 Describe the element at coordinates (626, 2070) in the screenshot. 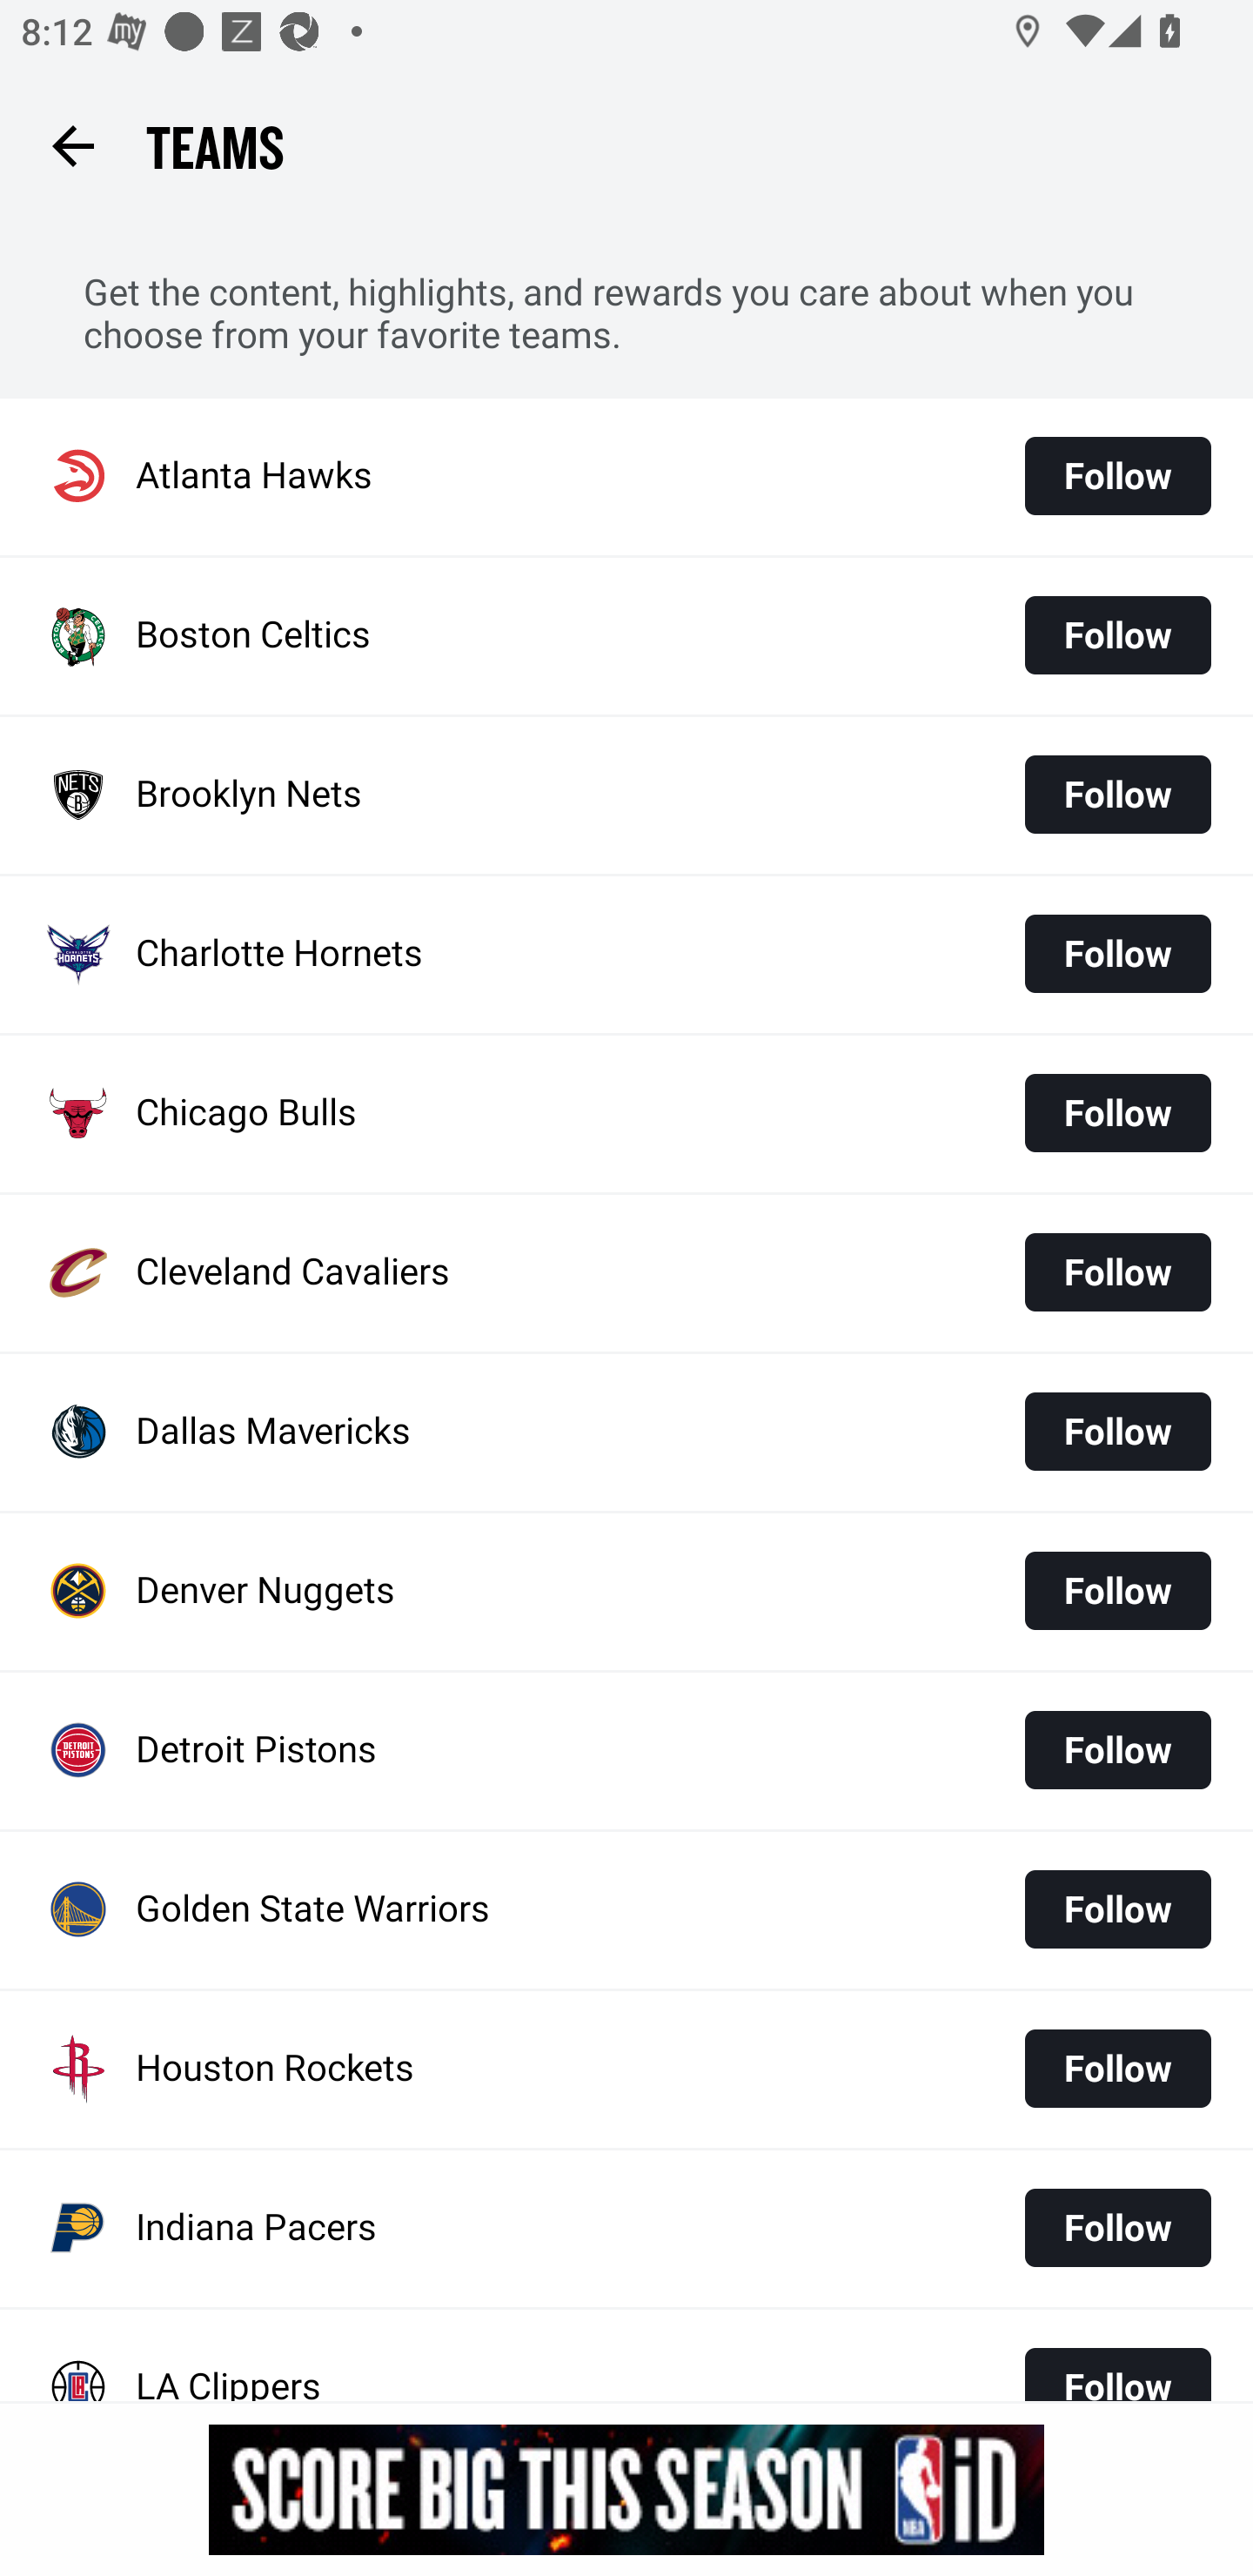

I see `Houston Rockets Follow` at that location.